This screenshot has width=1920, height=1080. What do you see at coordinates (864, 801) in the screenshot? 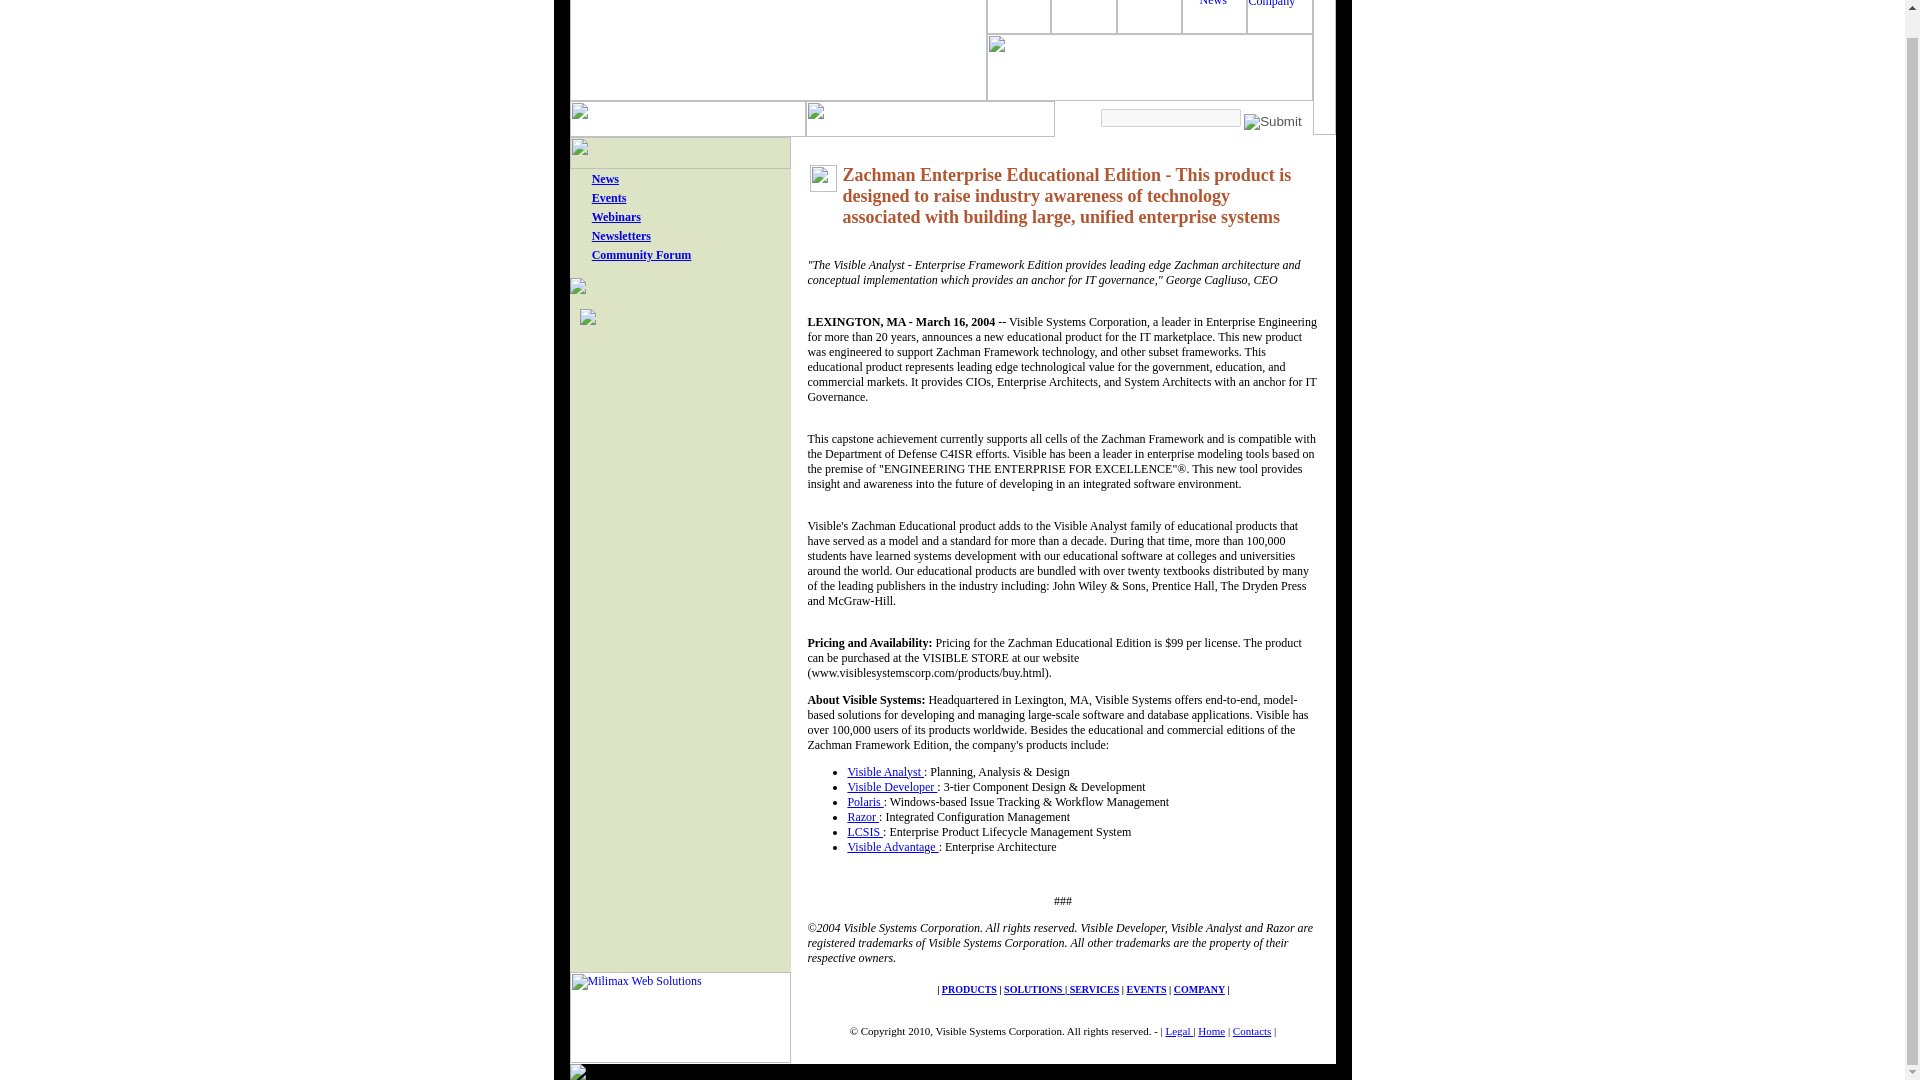
I see `Polaris` at bounding box center [864, 801].